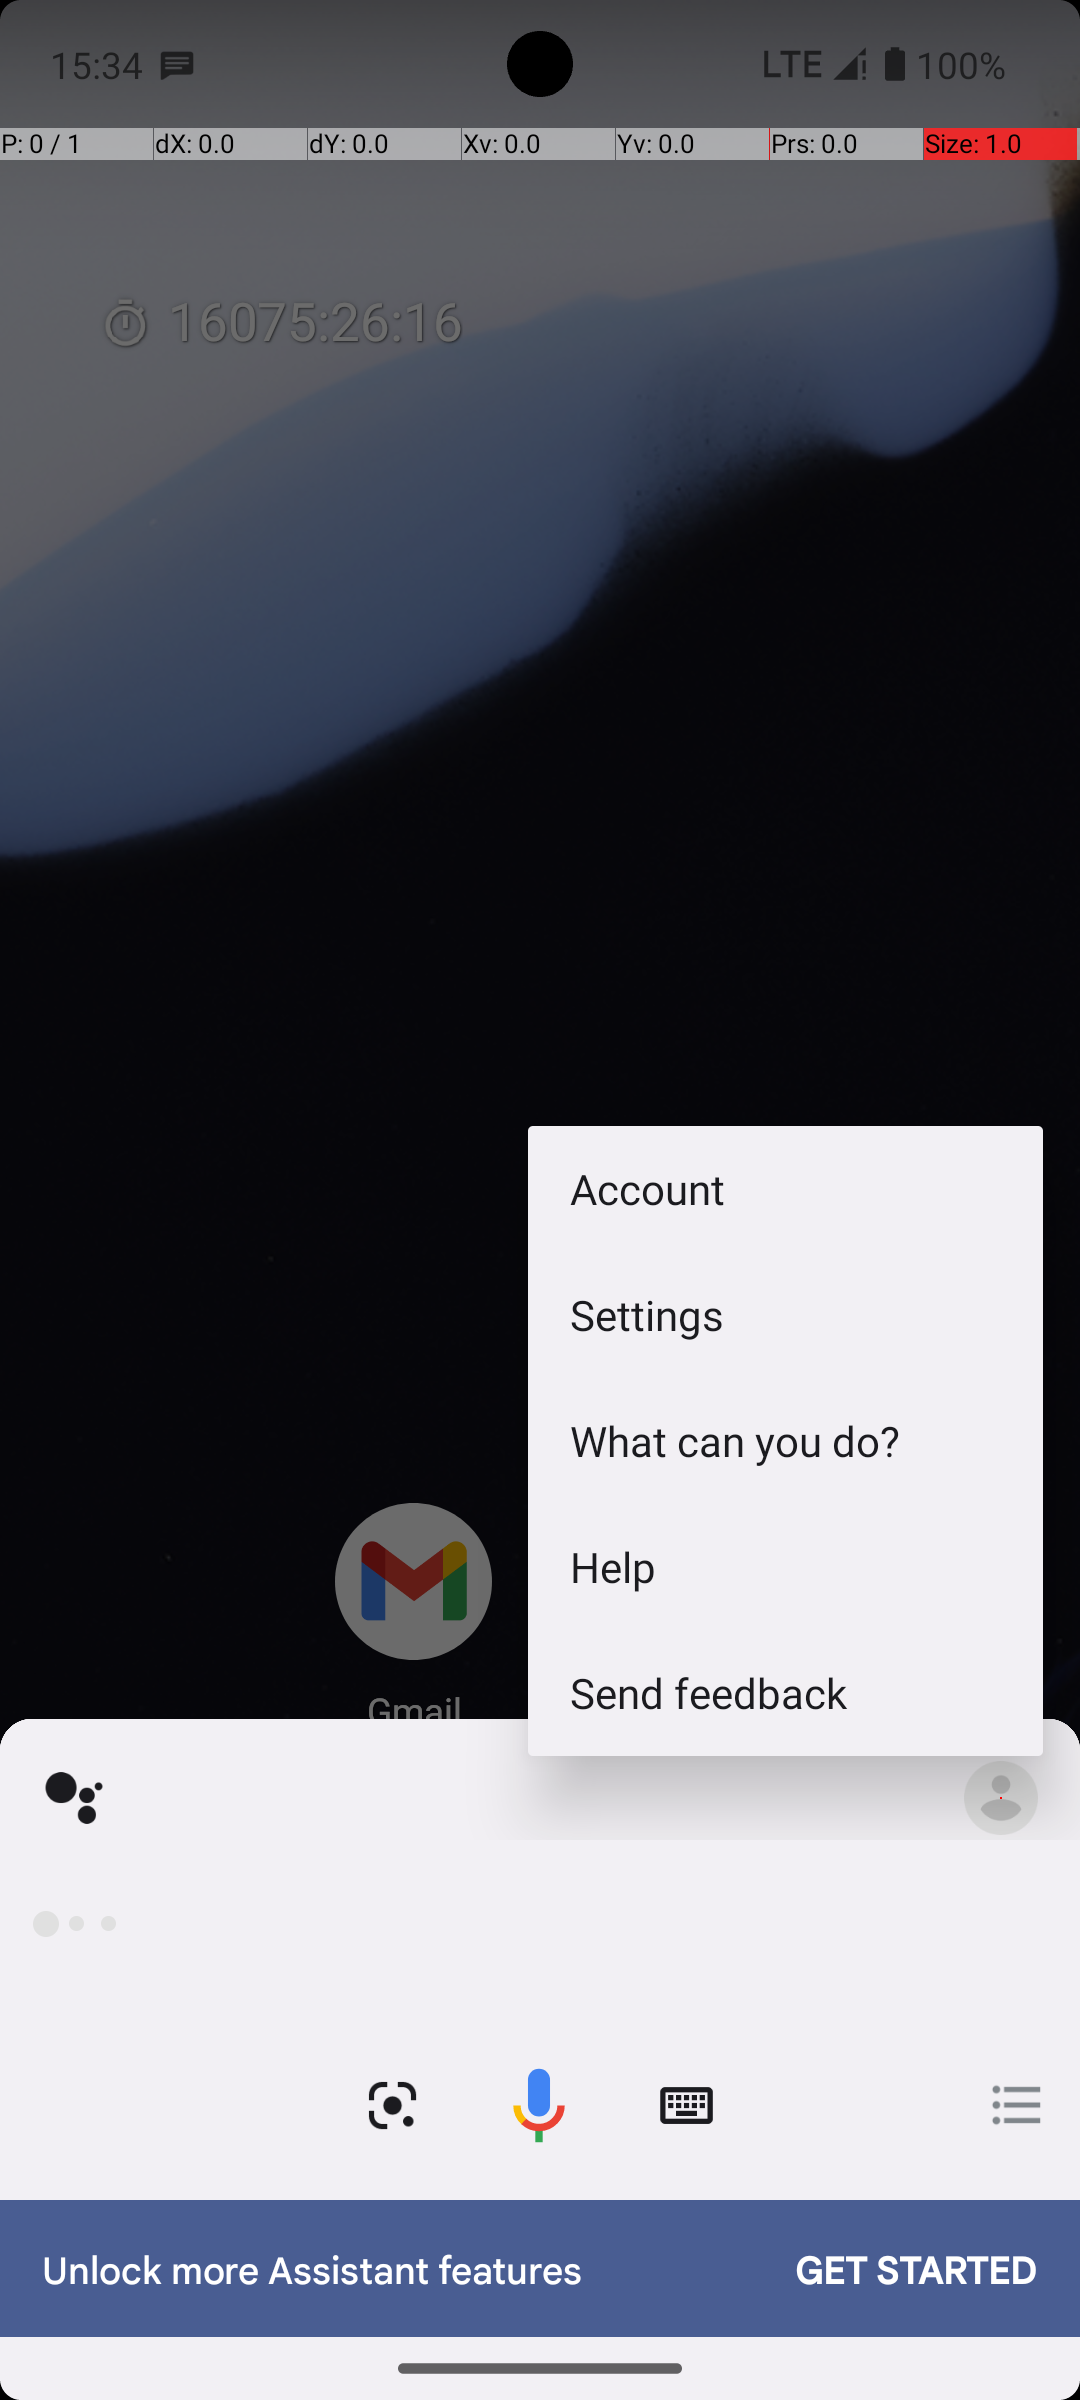 This screenshot has width=1080, height=2400. Describe the element at coordinates (786, 1188) in the screenshot. I see `Account` at that location.